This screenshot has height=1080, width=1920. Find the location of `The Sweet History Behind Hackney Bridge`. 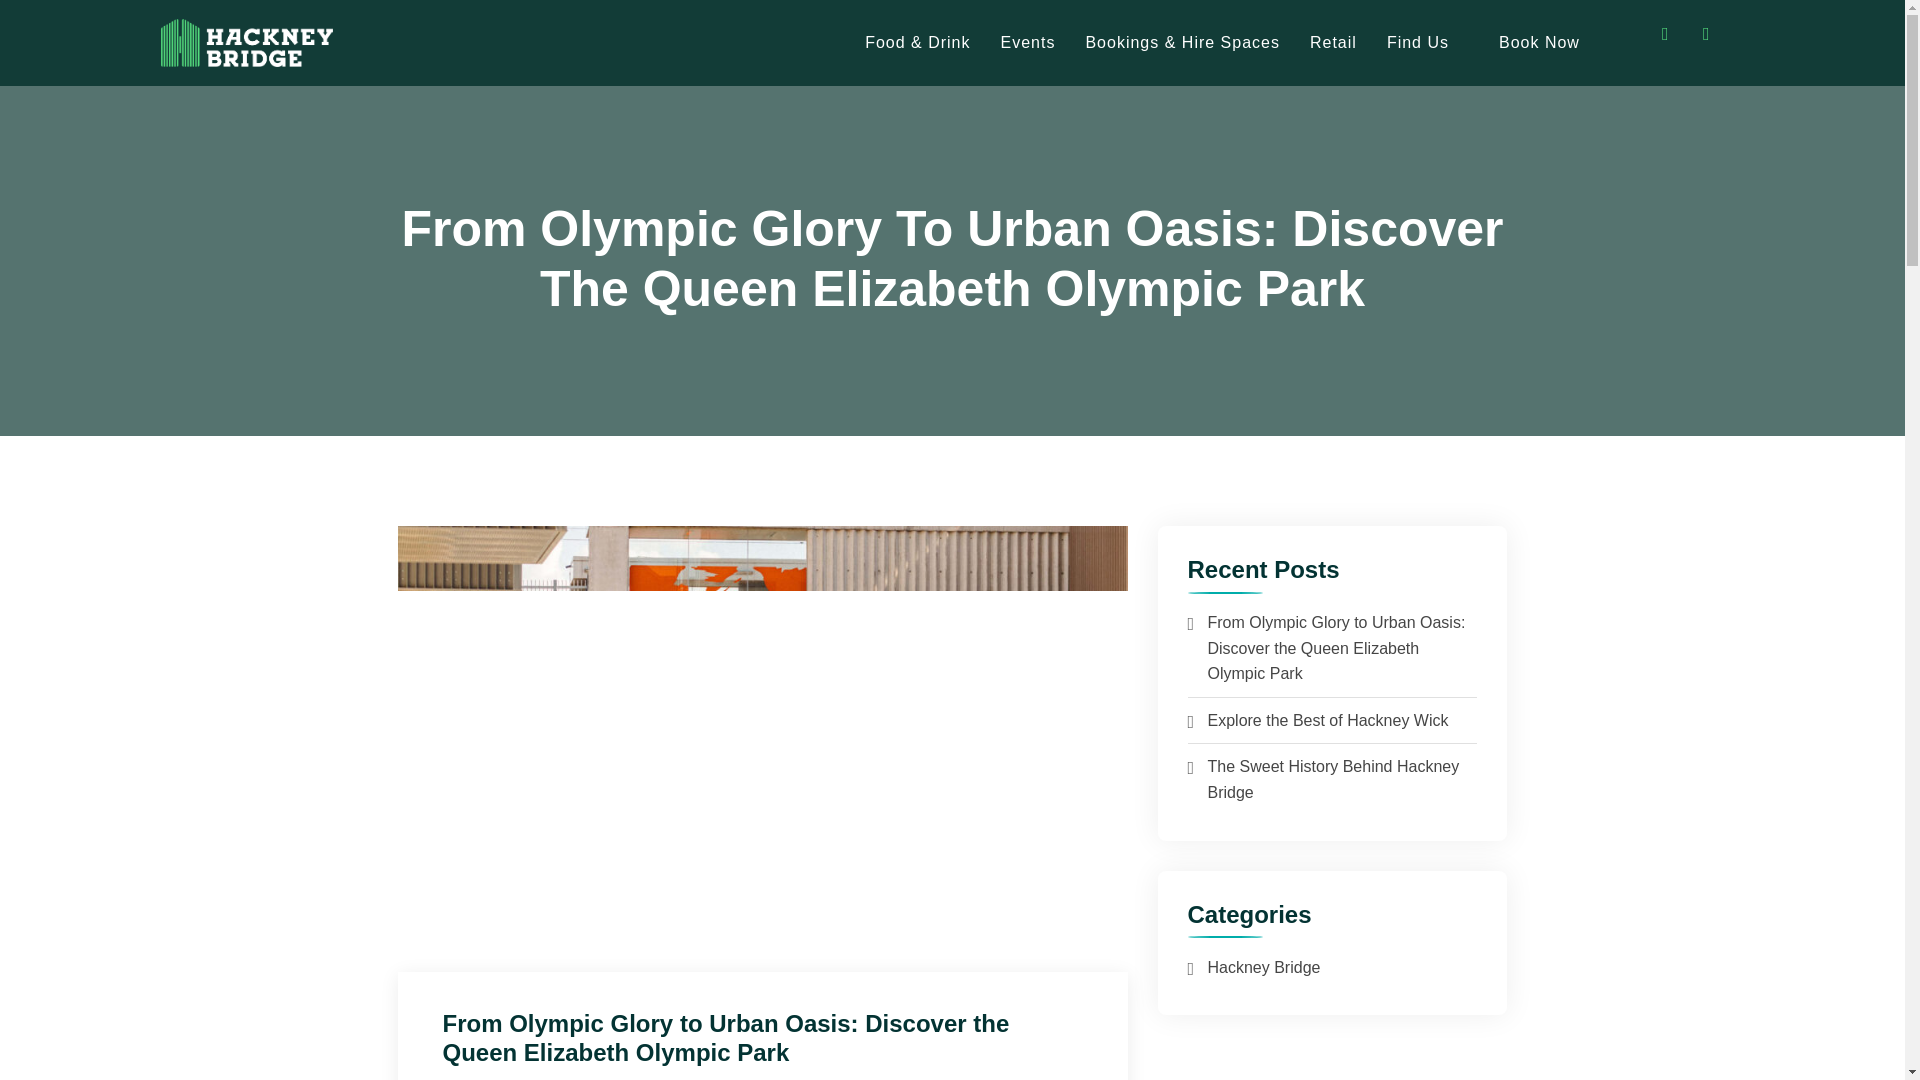

The Sweet History Behind Hackney Bridge is located at coordinates (1333, 780).